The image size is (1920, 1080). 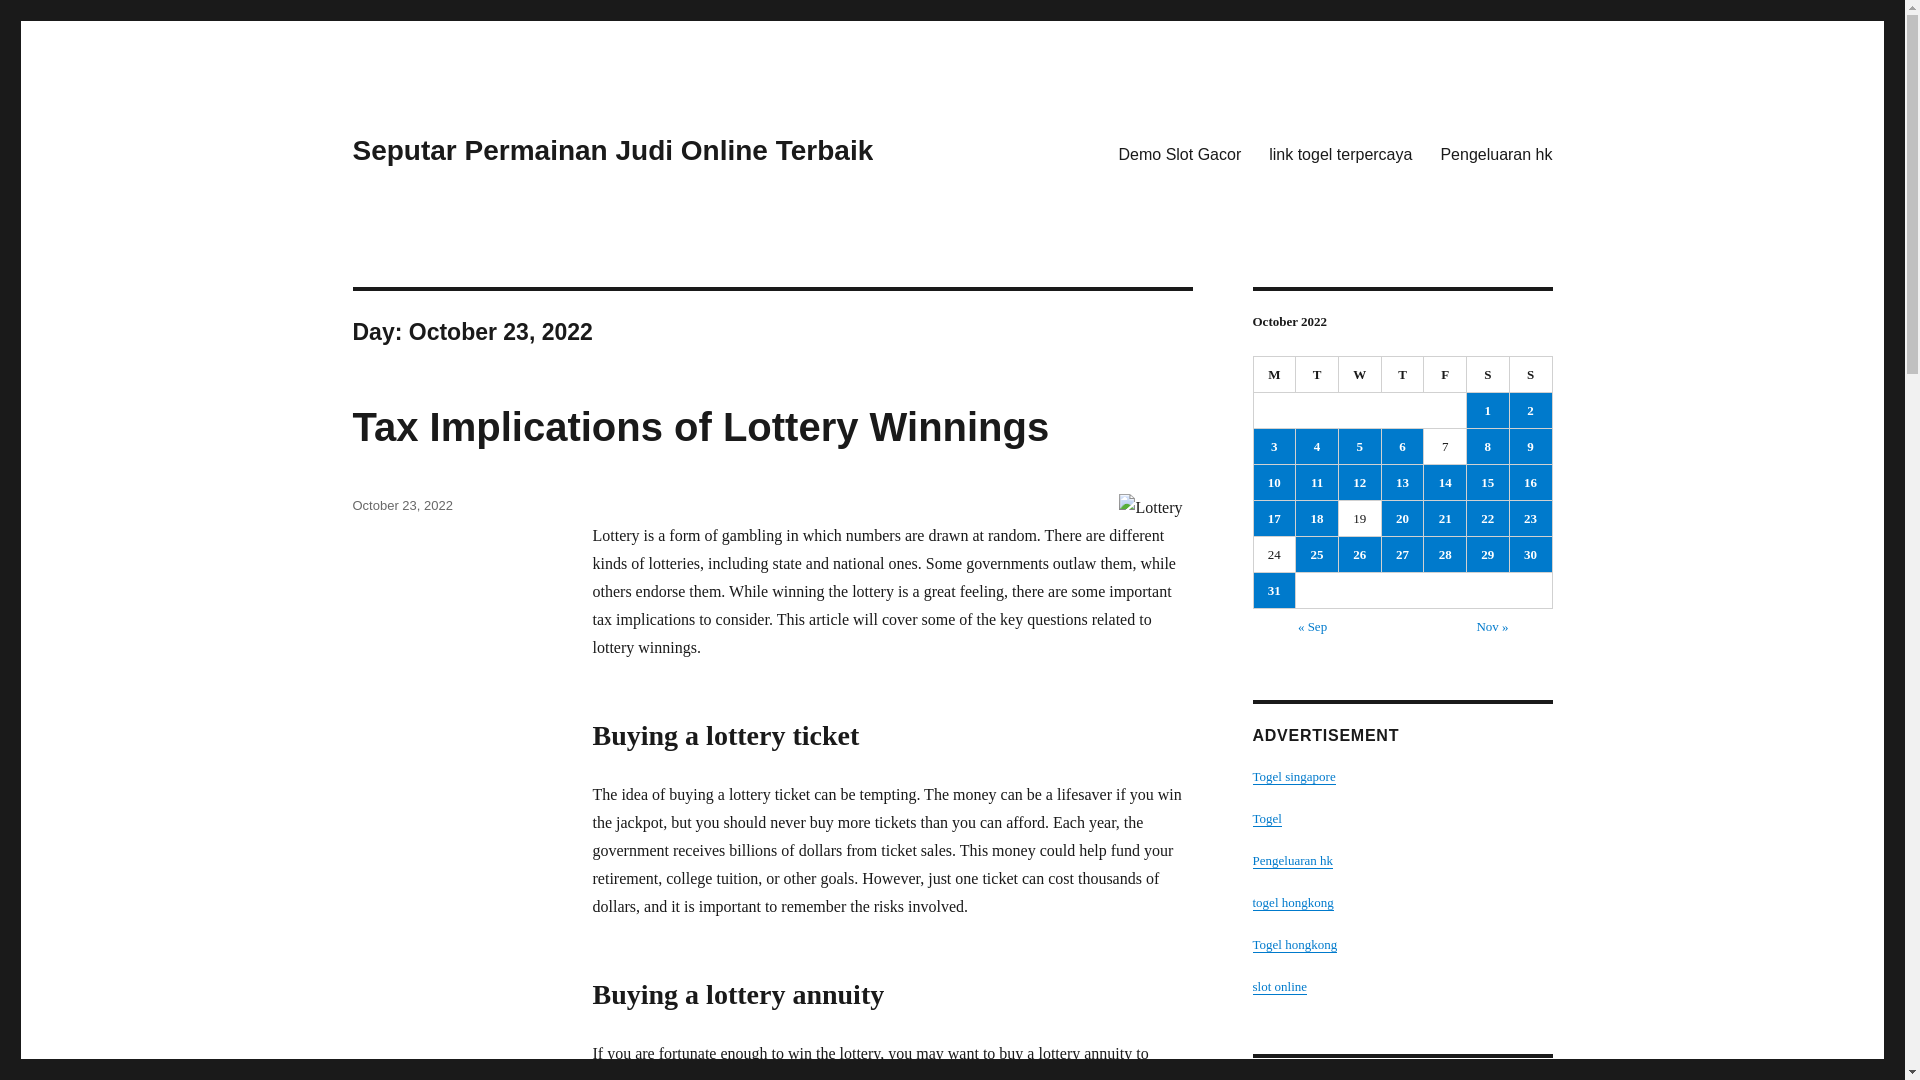 I want to click on Seputar Permainan Judi Online Terbaik, so click(x=612, y=150).